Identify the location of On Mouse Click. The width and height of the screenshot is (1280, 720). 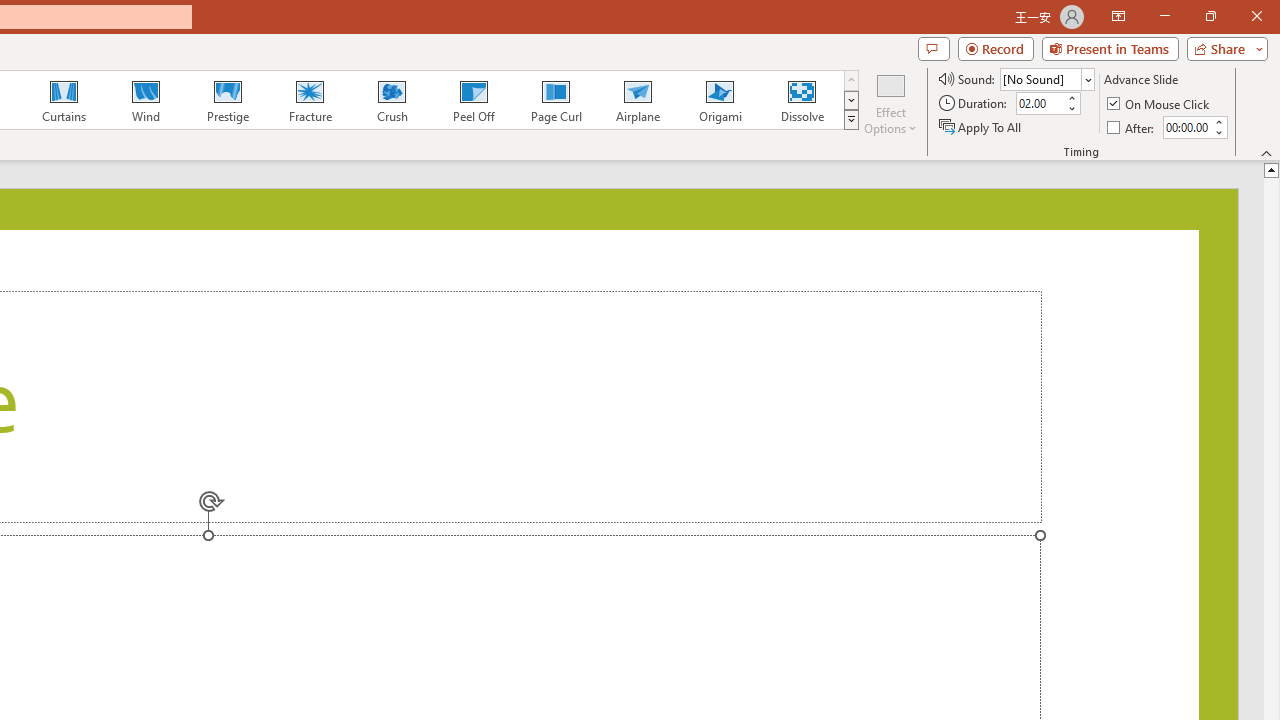
(1160, 104).